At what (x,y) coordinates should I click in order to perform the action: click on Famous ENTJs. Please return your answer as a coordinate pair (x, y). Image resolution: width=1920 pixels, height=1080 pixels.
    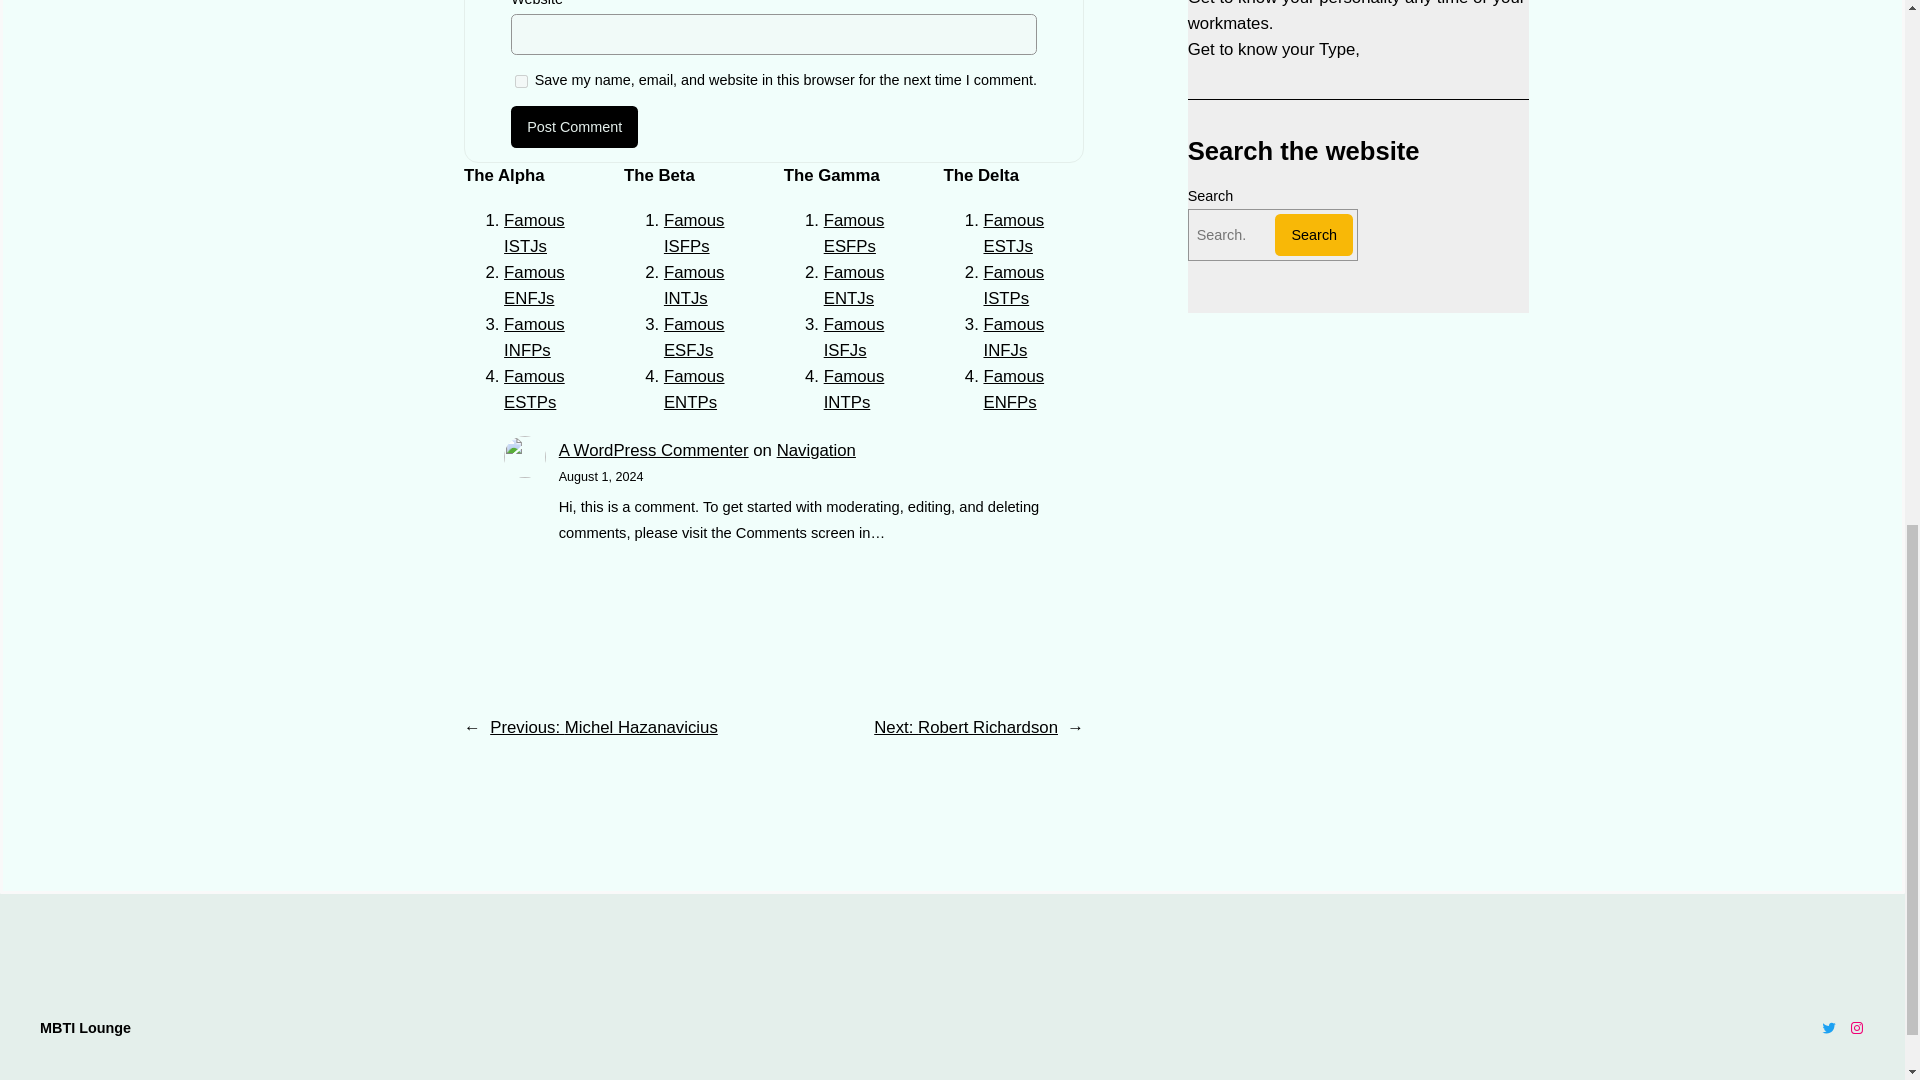
    Looking at the image, I should click on (854, 285).